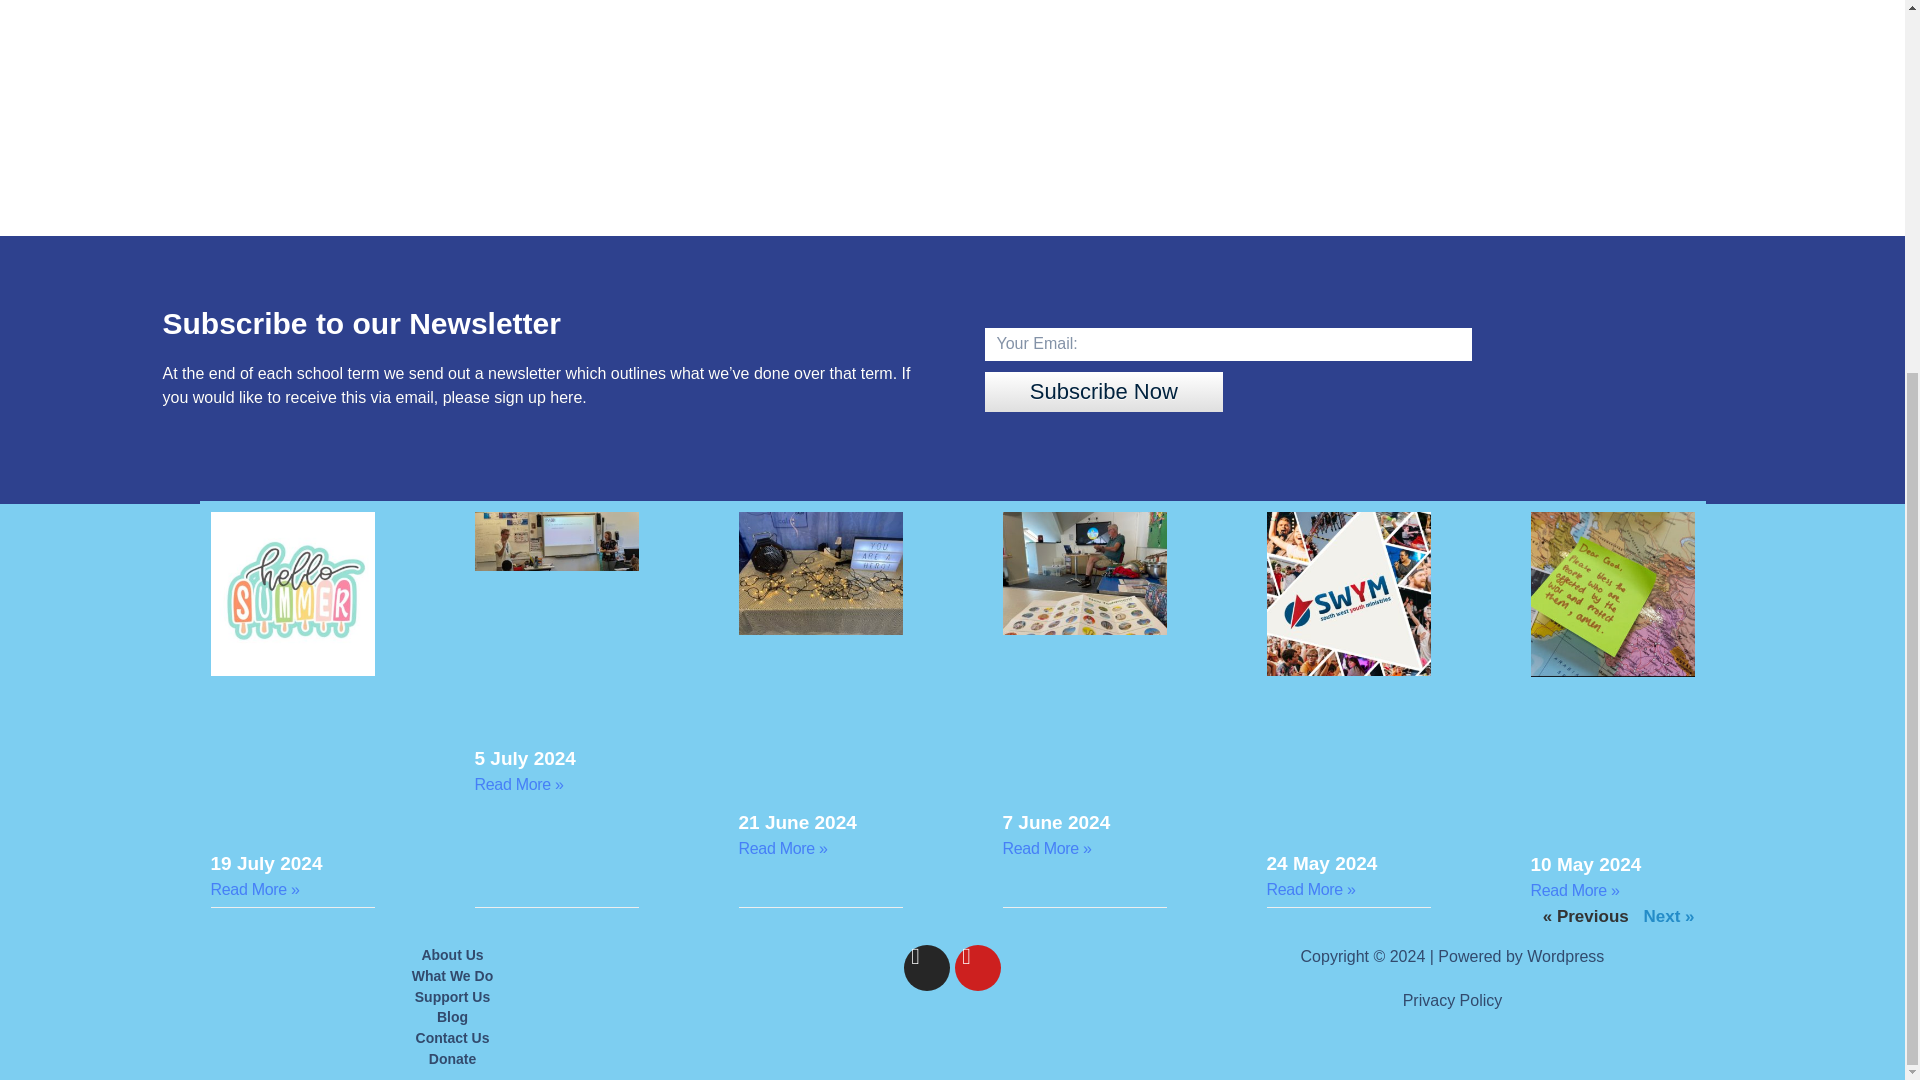 Image resolution: width=1920 pixels, height=1080 pixels. What do you see at coordinates (451, 997) in the screenshot?
I see `Support Us` at bounding box center [451, 997].